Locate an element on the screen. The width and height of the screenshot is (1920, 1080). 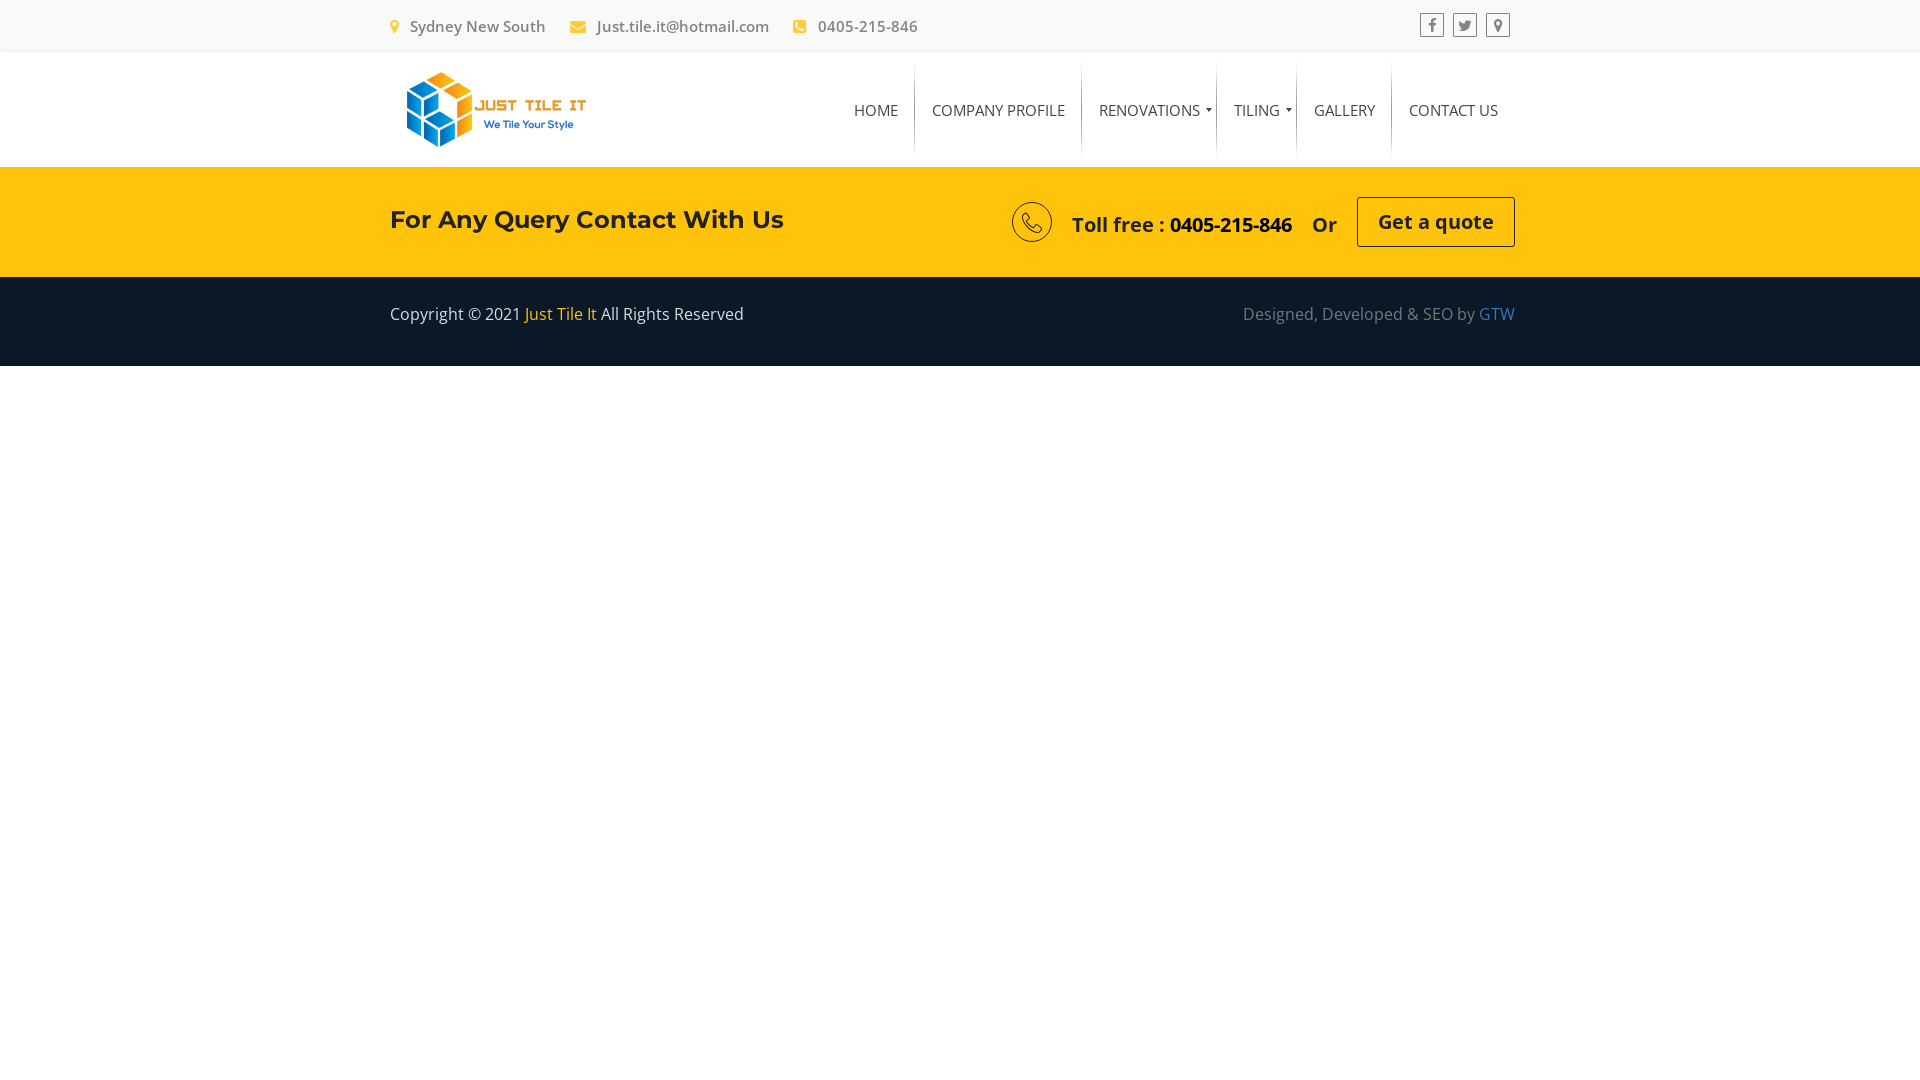
RENOVATIONS is located at coordinates (1150, 110).